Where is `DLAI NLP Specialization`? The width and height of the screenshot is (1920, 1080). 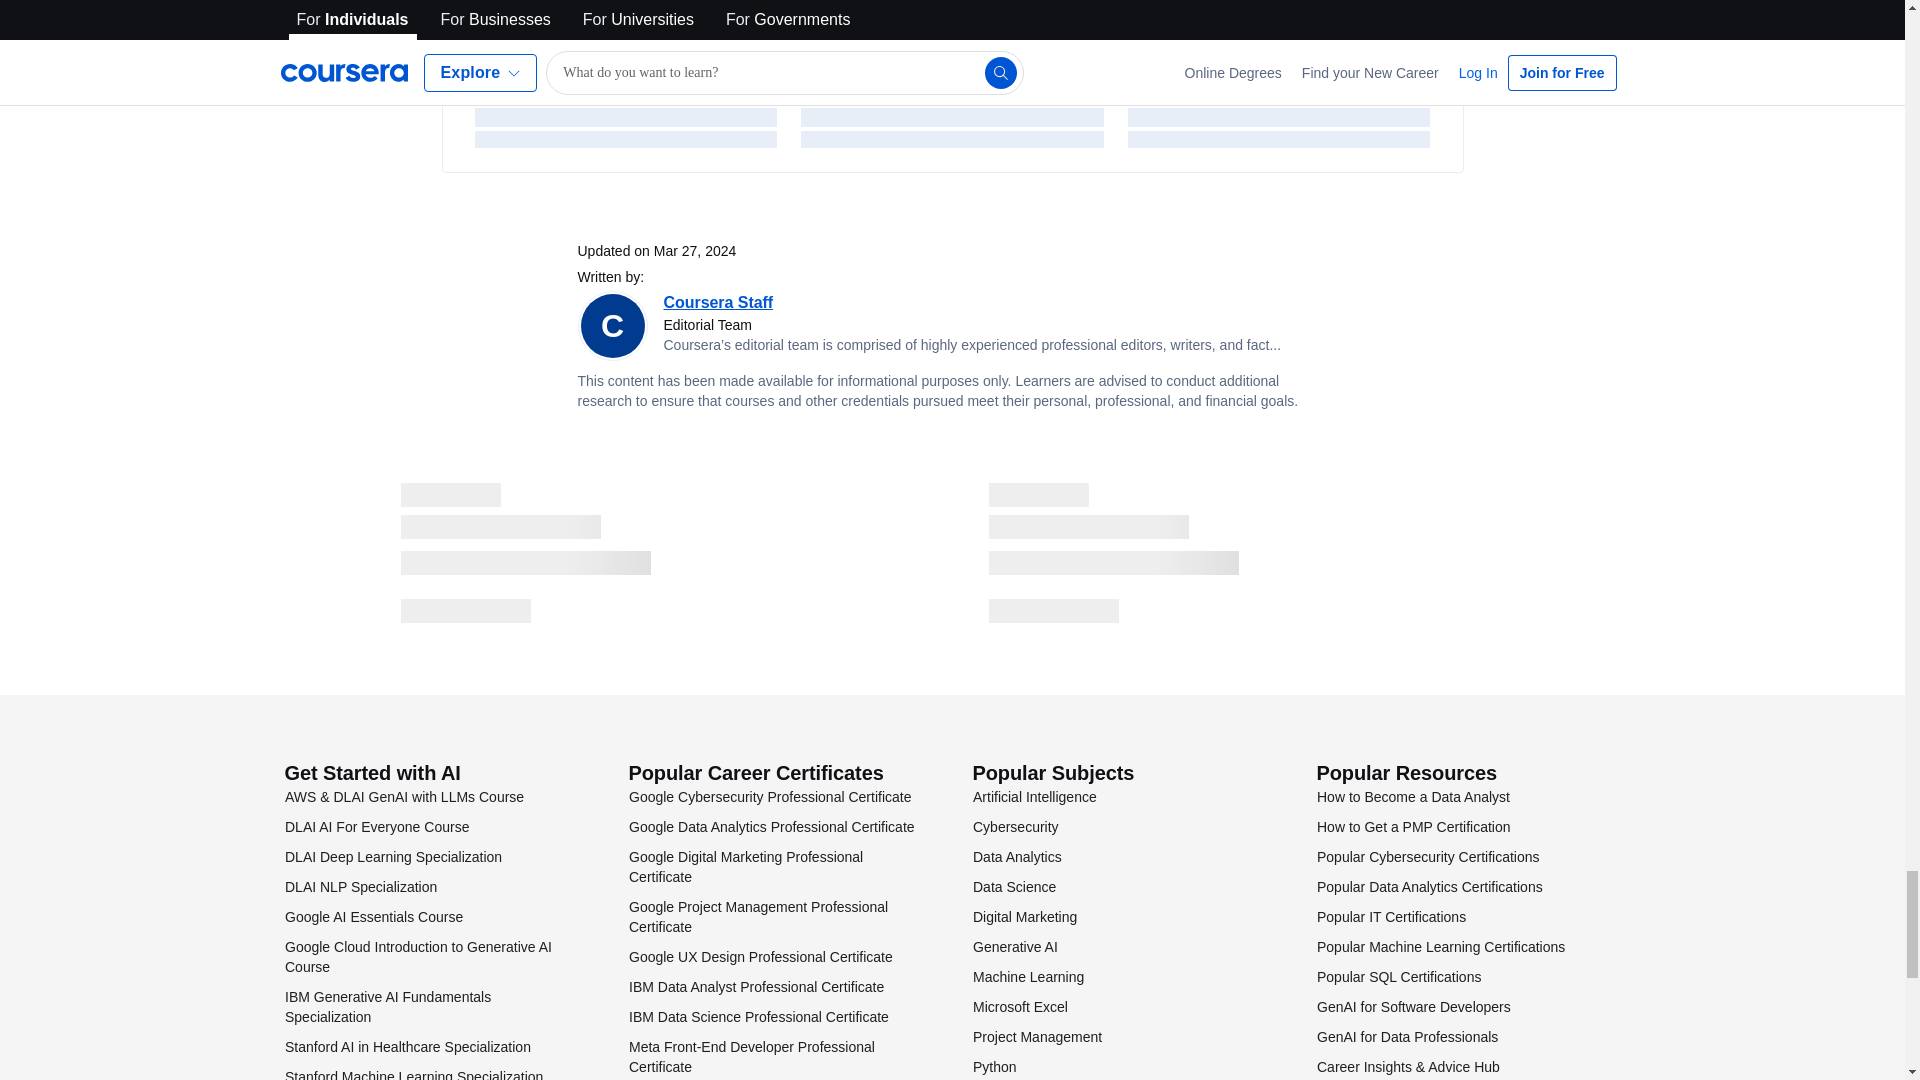 DLAI NLP Specialization is located at coordinates (360, 887).